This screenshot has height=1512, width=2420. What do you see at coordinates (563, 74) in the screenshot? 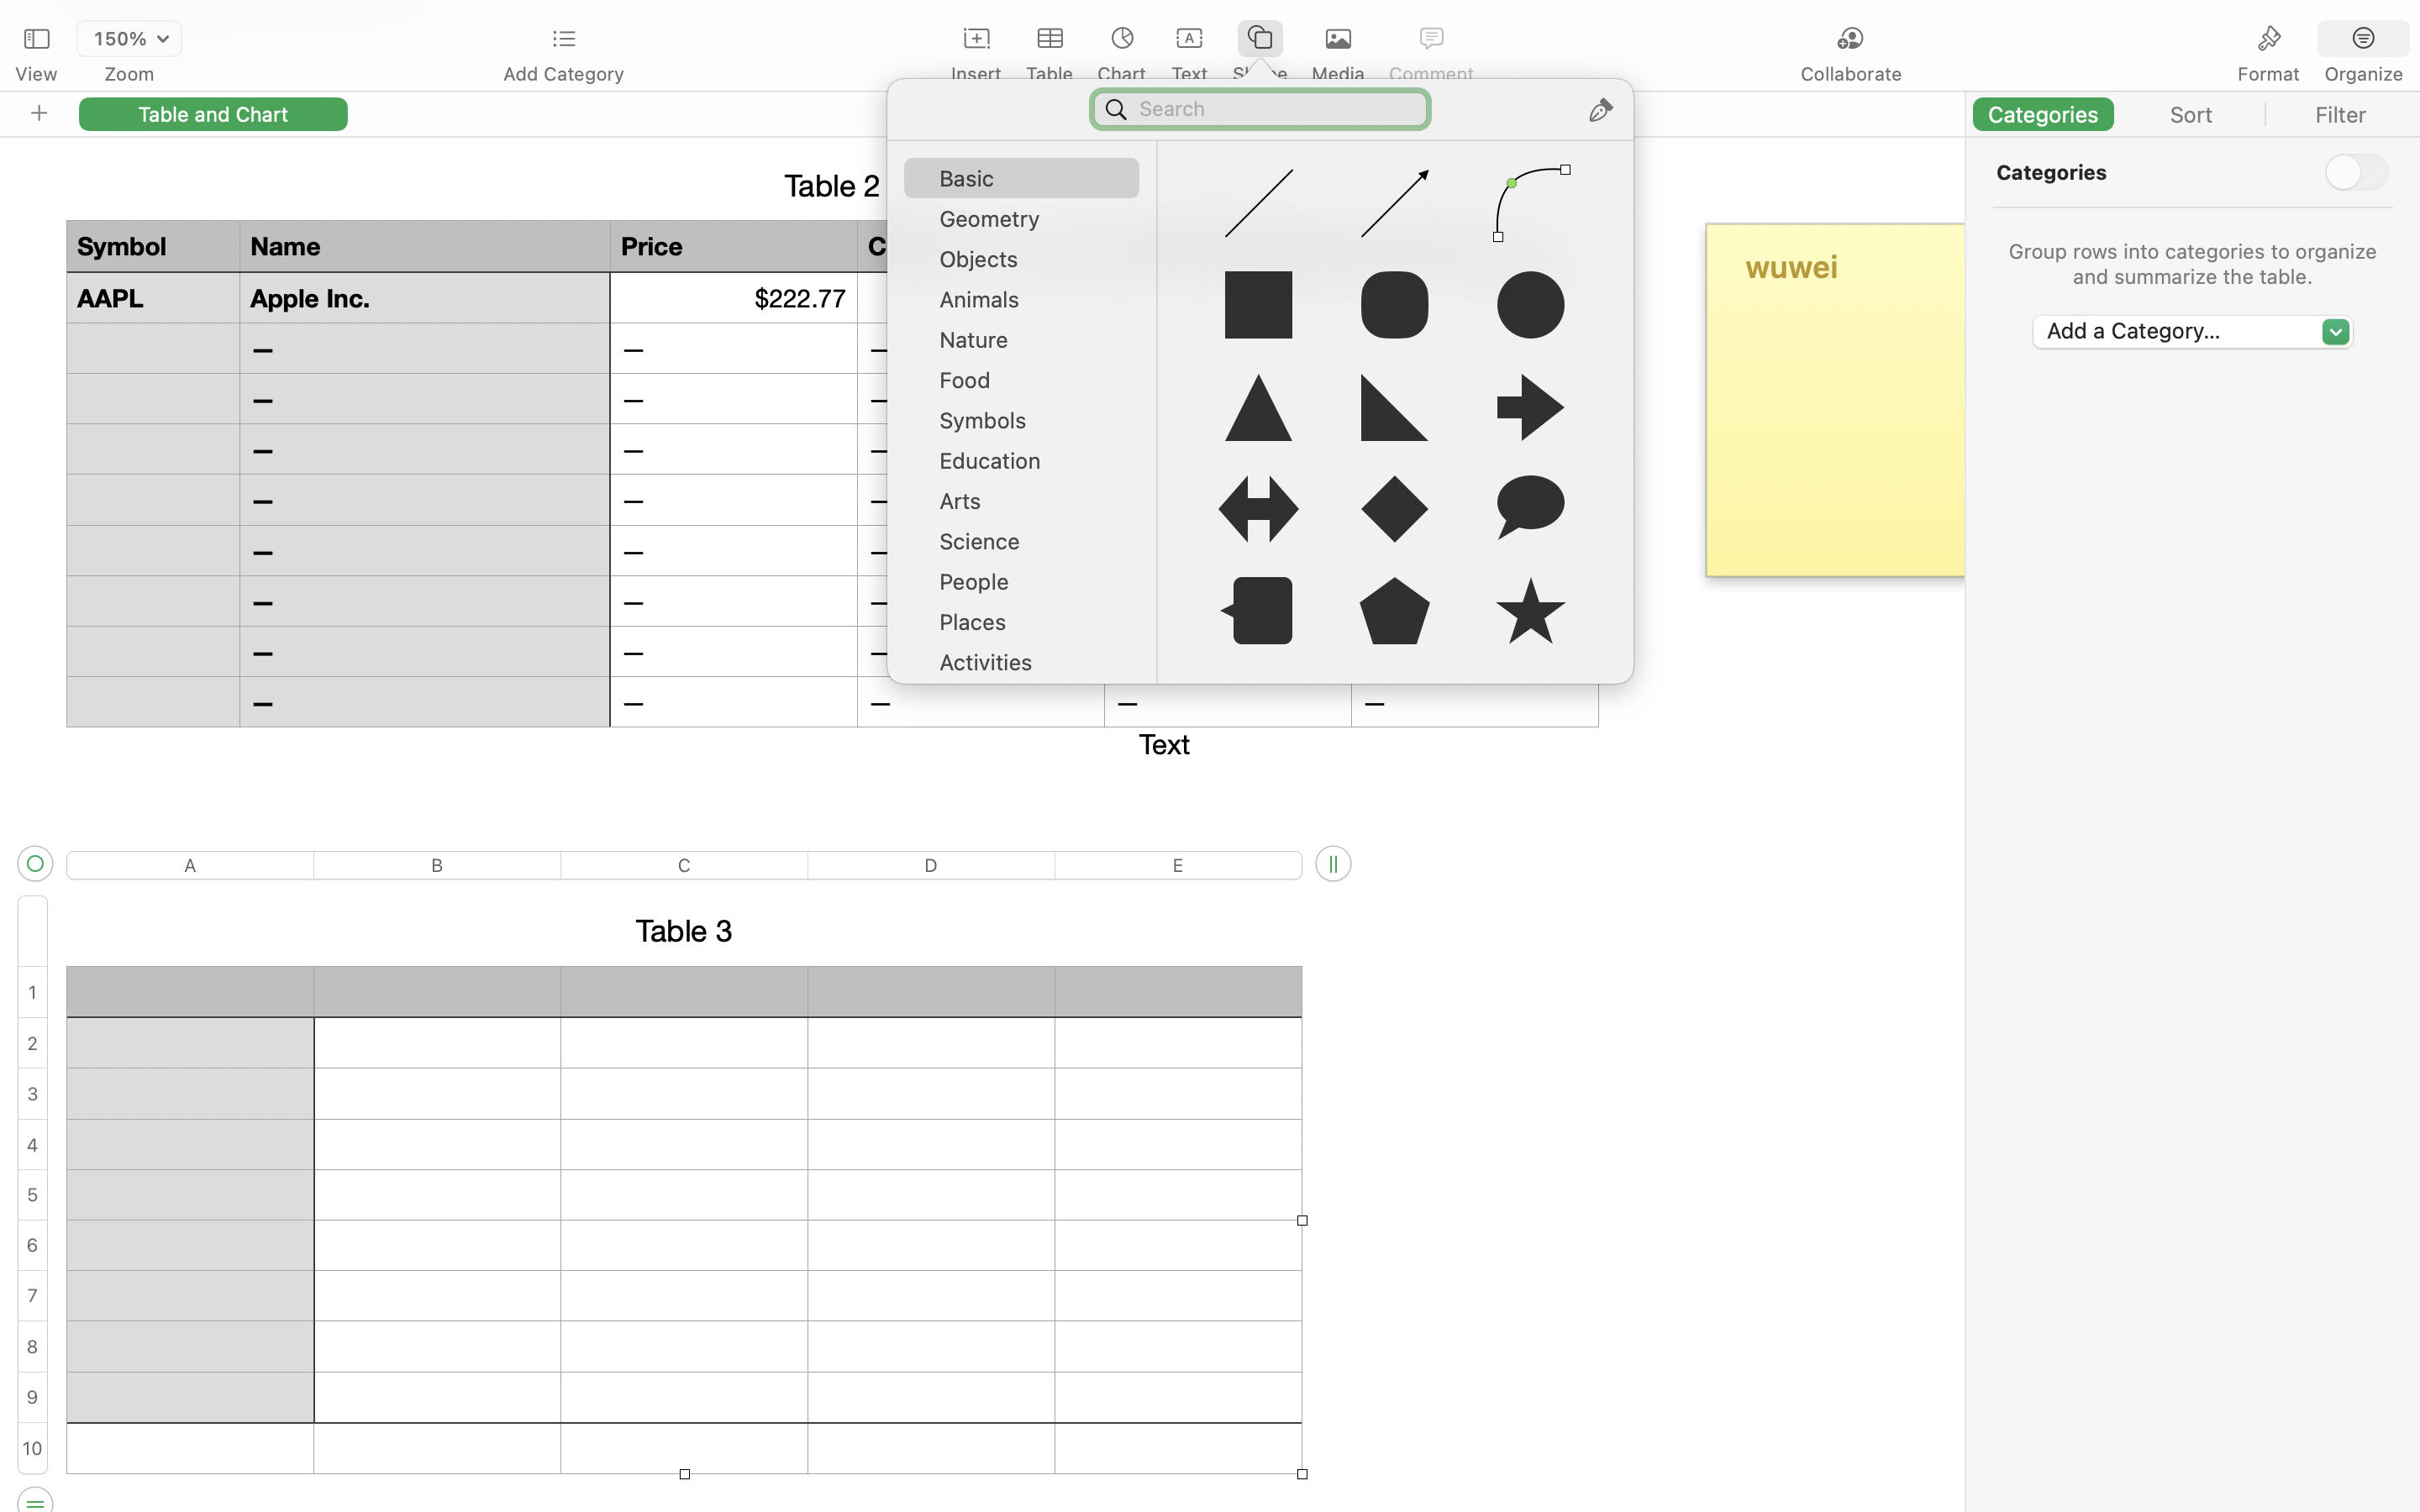
I see `Add Category` at bounding box center [563, 74].